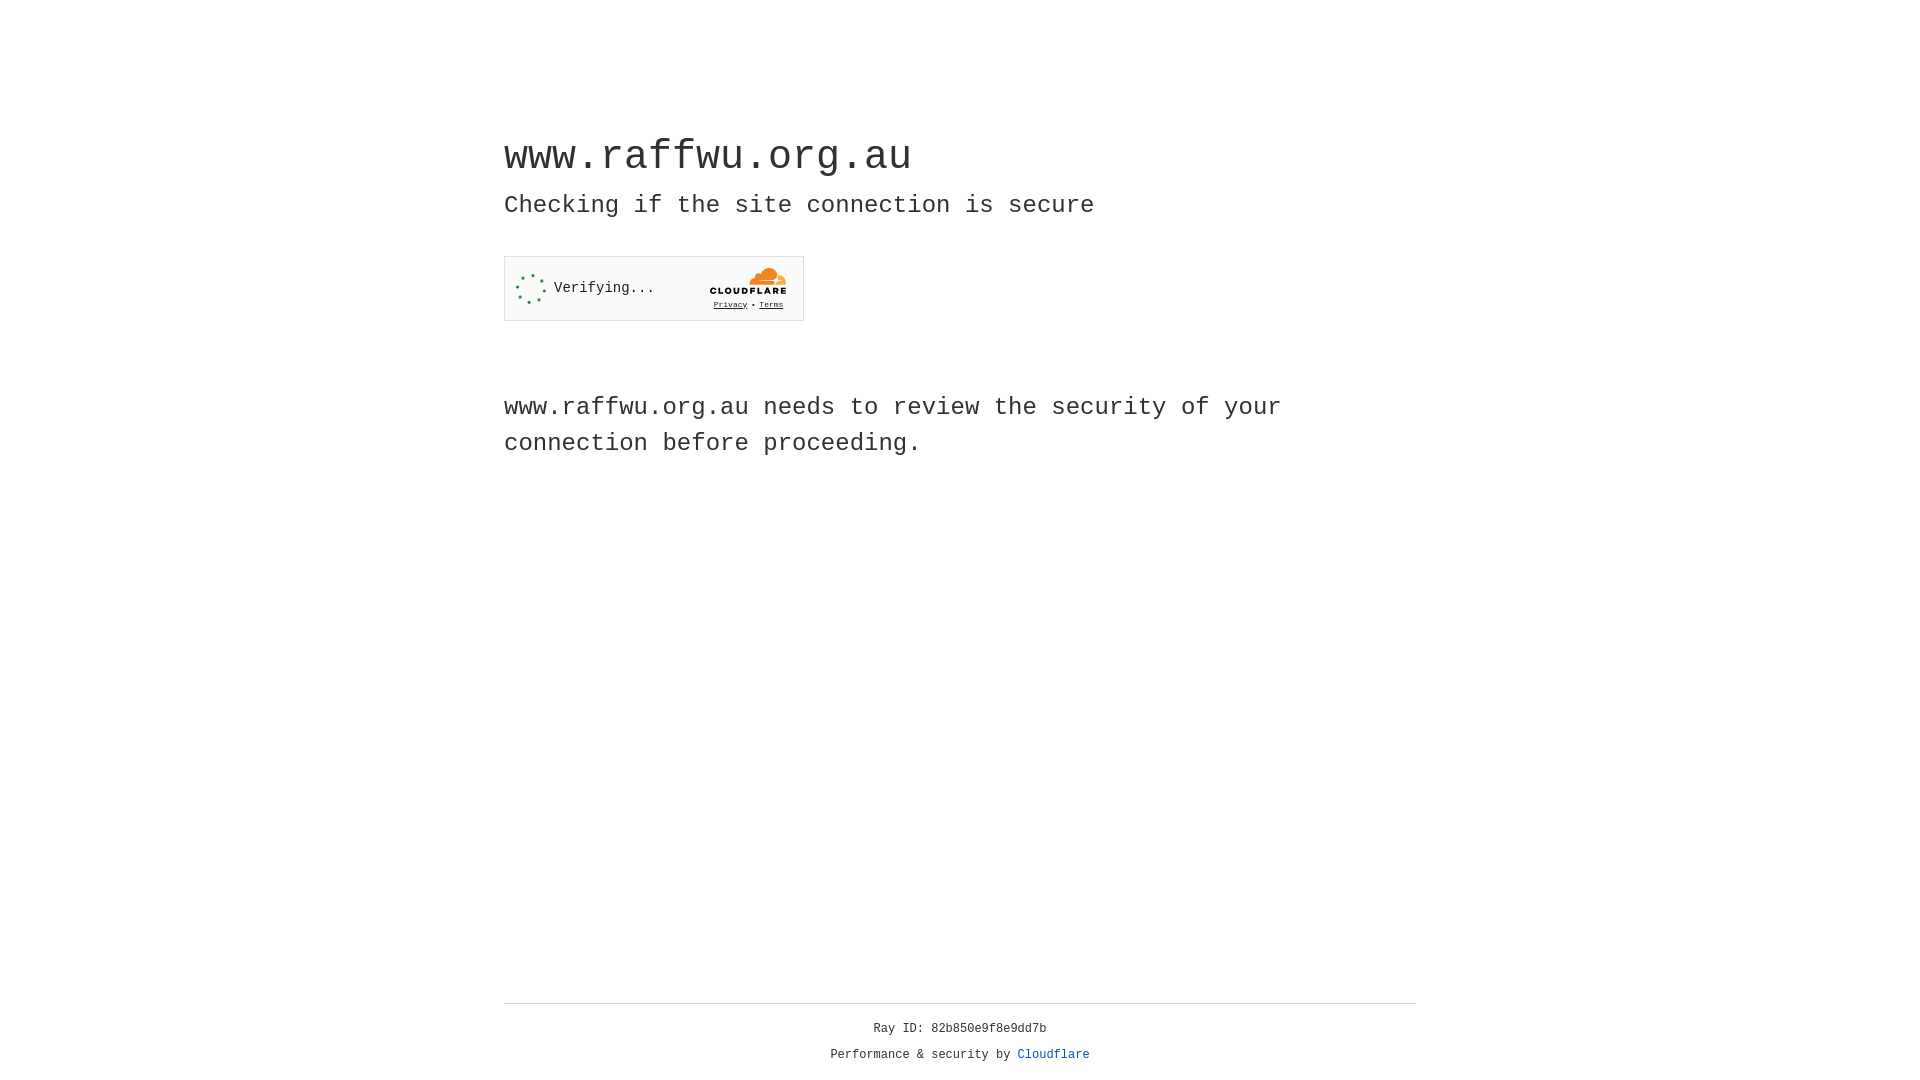 The height and width of the screenshot is (1080, 1920). Describe the element at coordinates (654, 288) in the screenshot. I see `Widget containing a Cloudflare security challenge` at that location.